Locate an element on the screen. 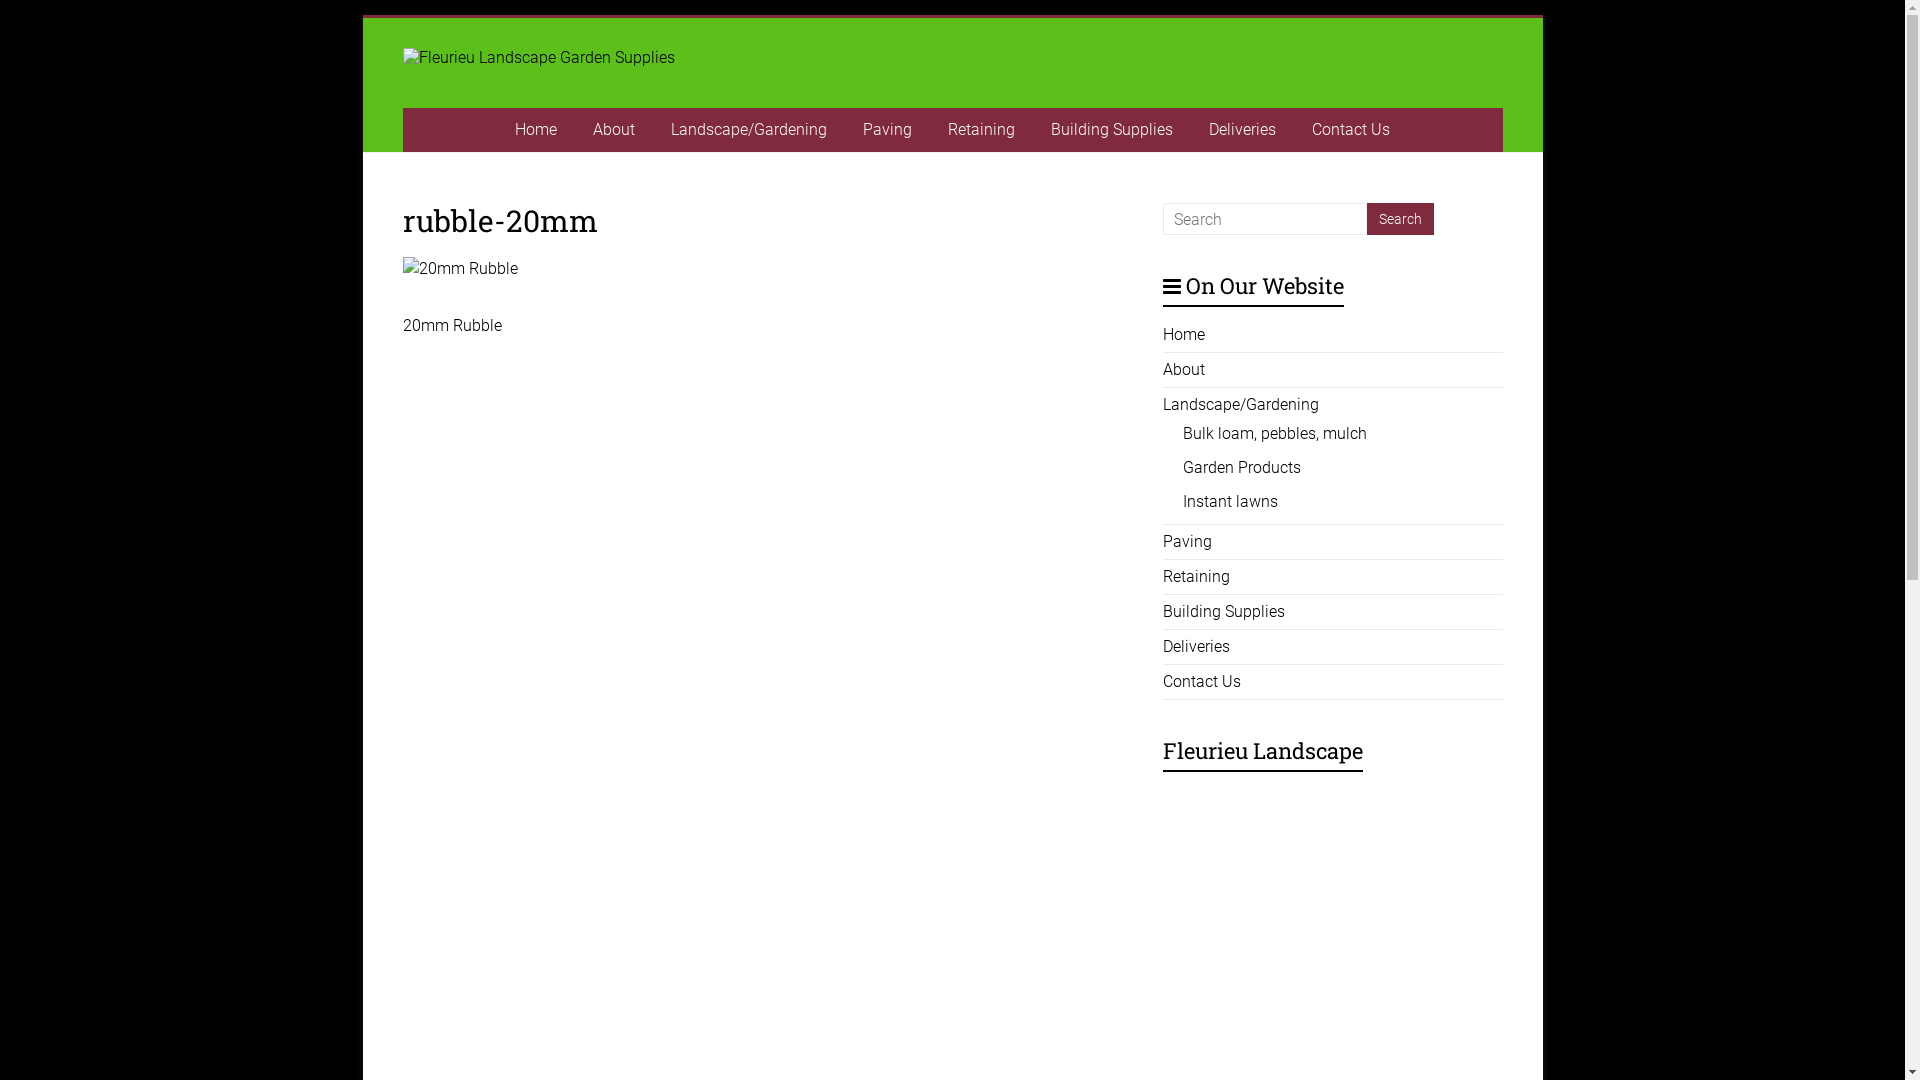 This screenshot has width=1920, height=1080. Garden Products is located at coordinates (1242, 468).